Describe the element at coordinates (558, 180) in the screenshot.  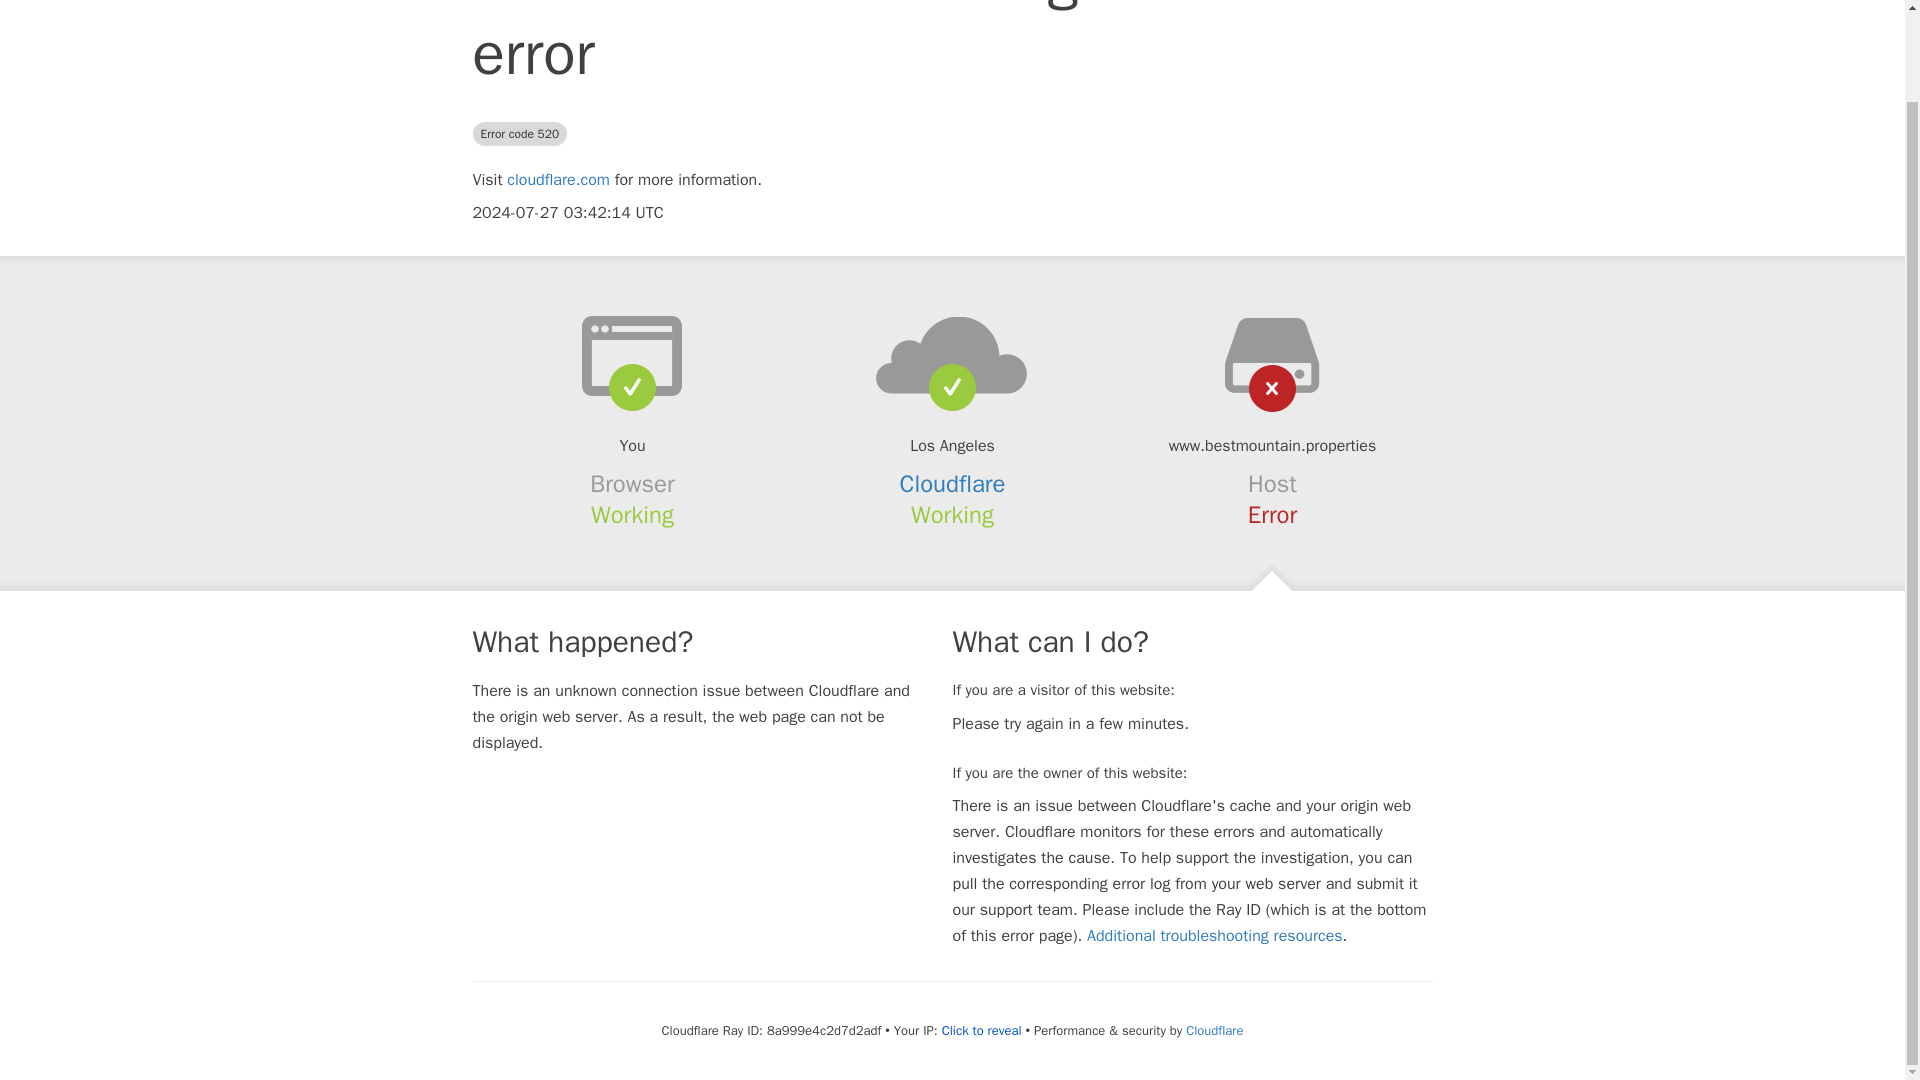
I see `cloudflare.com` at that location.